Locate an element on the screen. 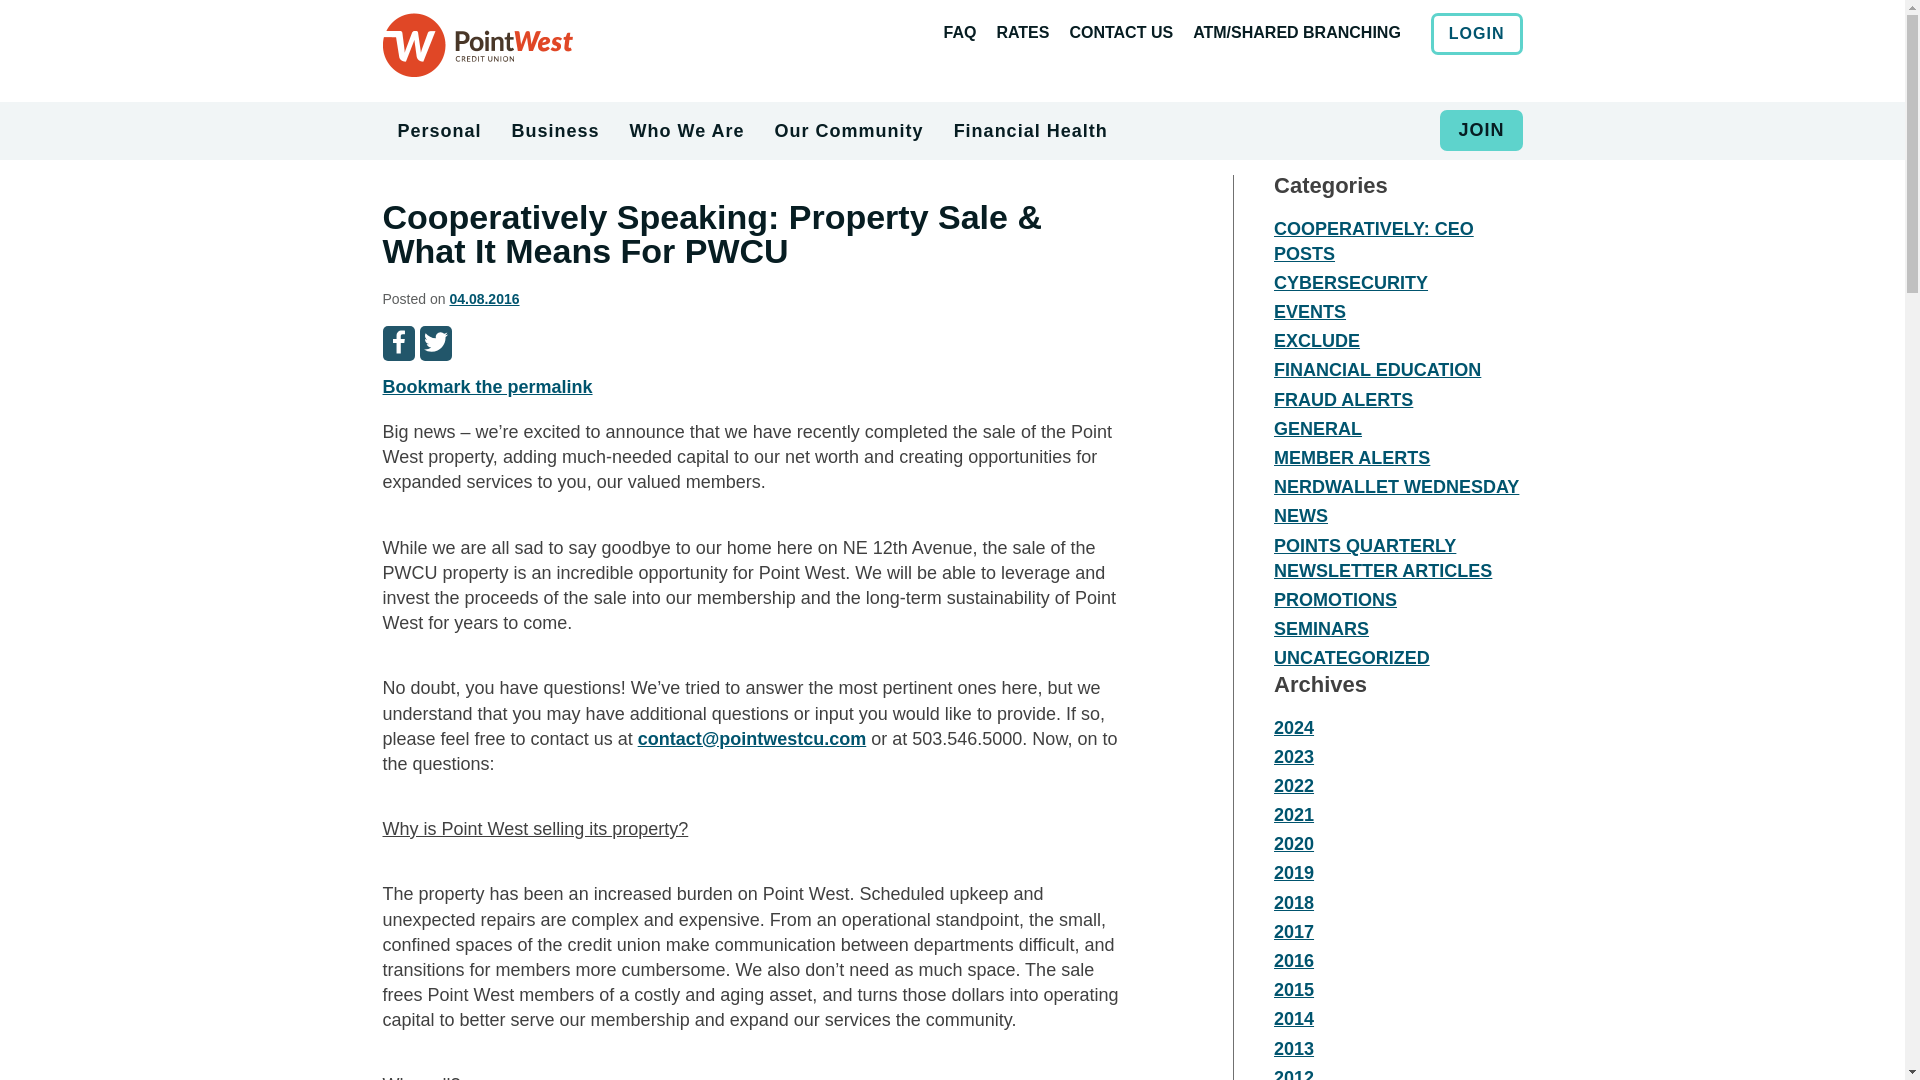 The height and width of the screenshot is (1080, 1920). RATES is located at coordinates (1032, 32).